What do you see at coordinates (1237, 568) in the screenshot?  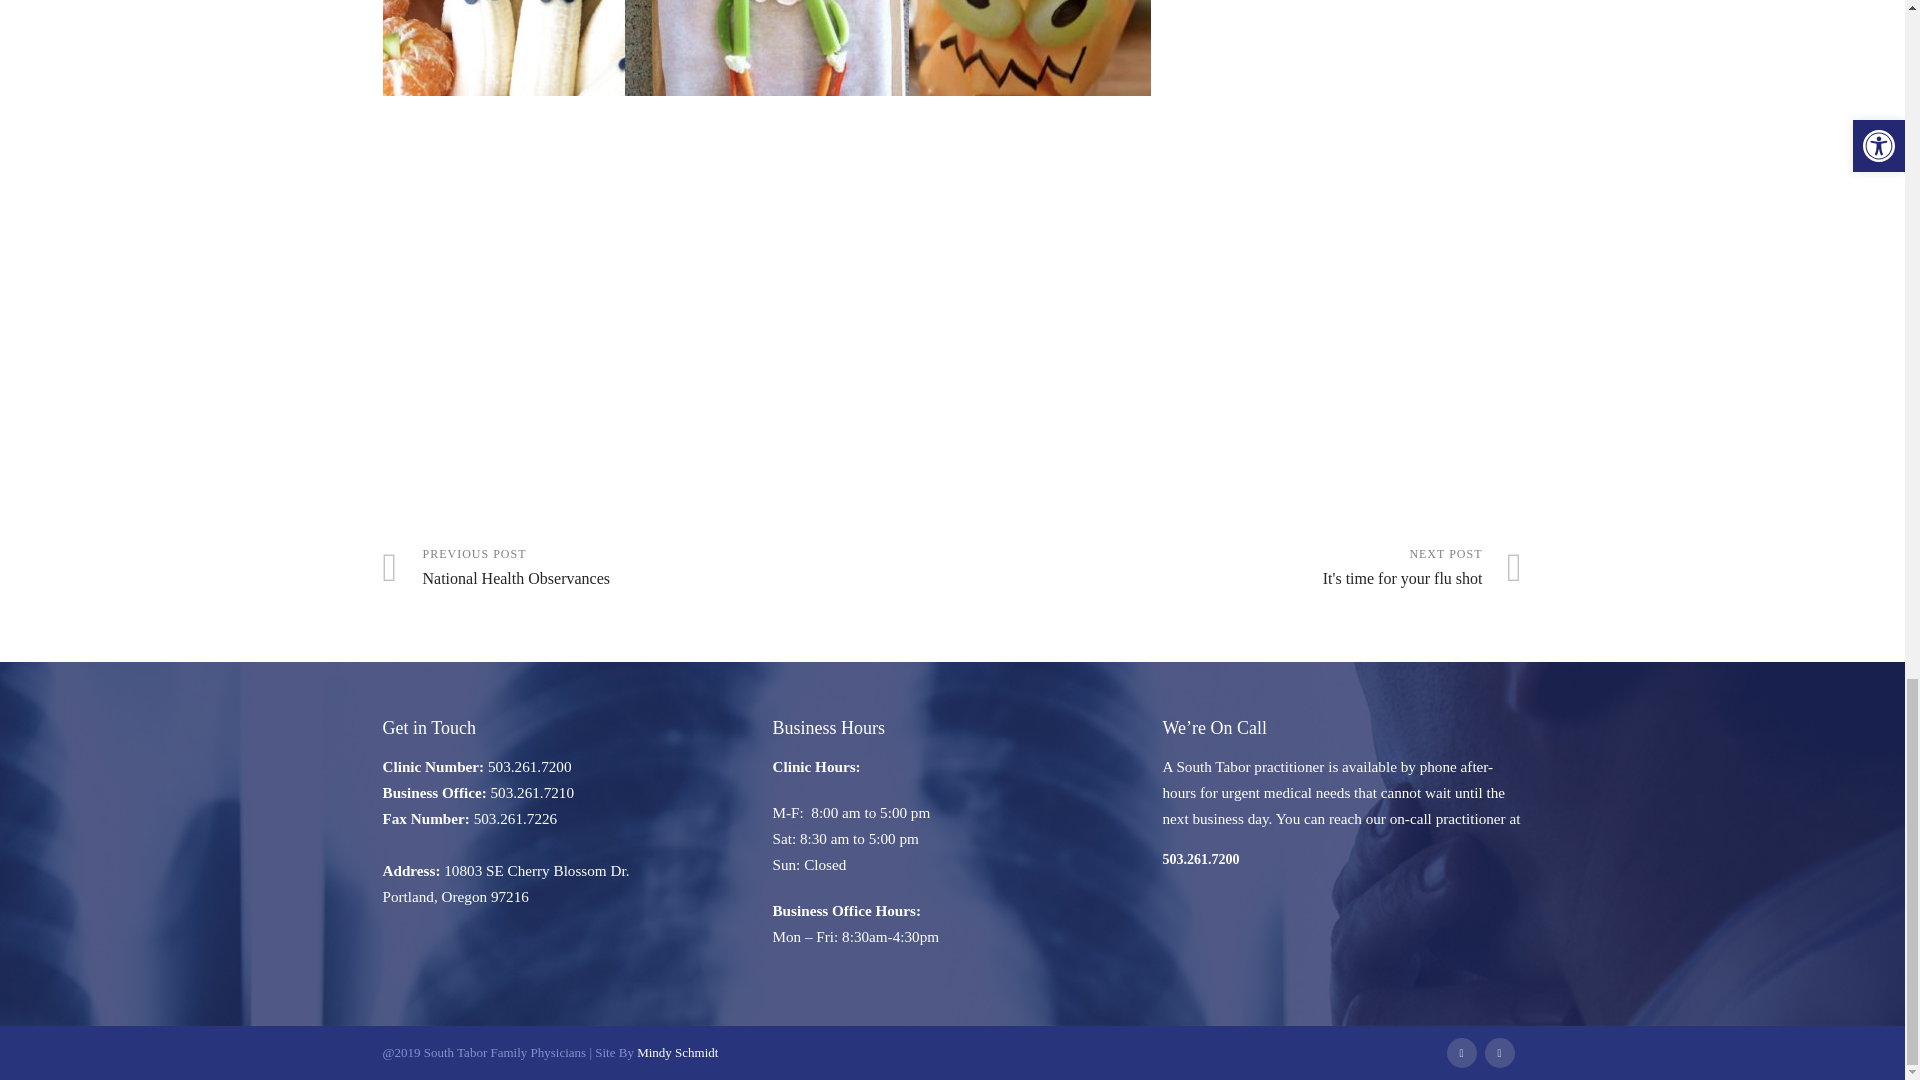 I see `It's time for your flu shot` at bounding box center [1237, 568].